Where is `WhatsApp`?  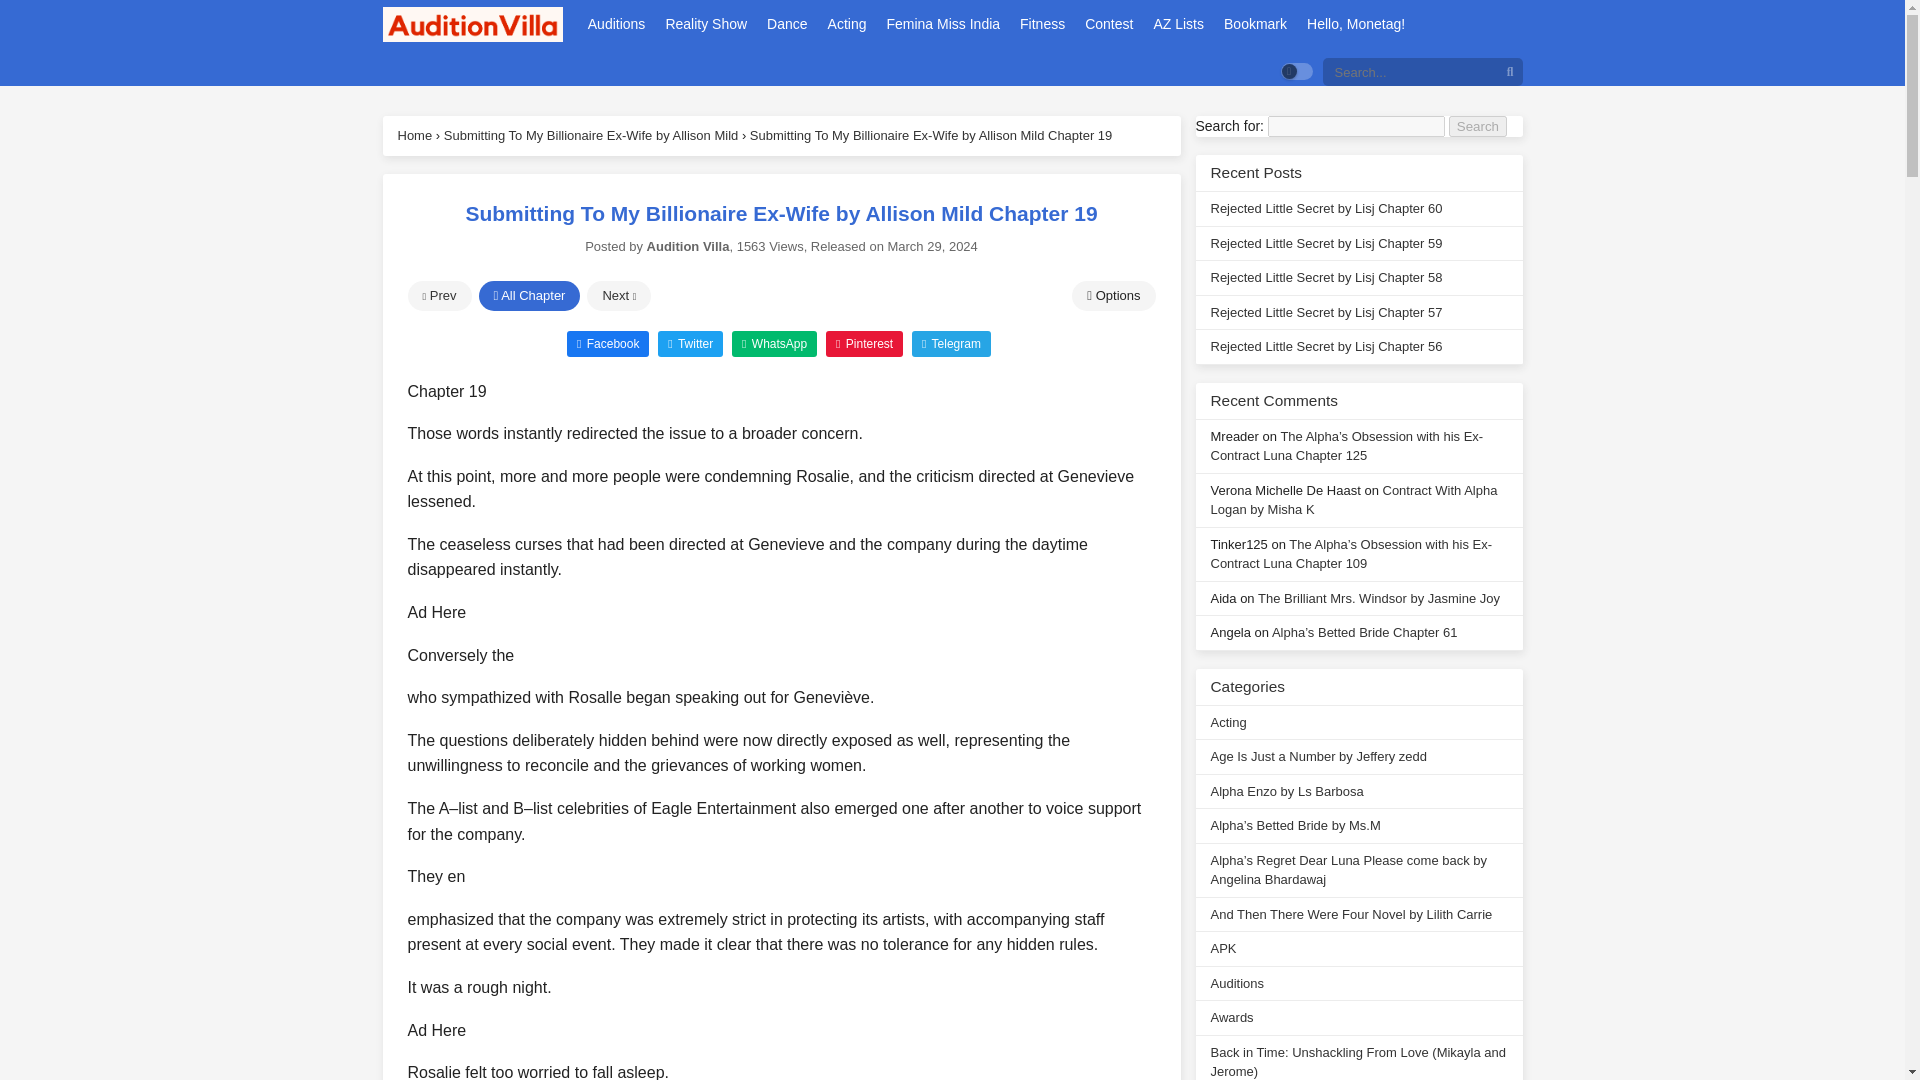
WhatsApp is located at coordinates (774, 343).